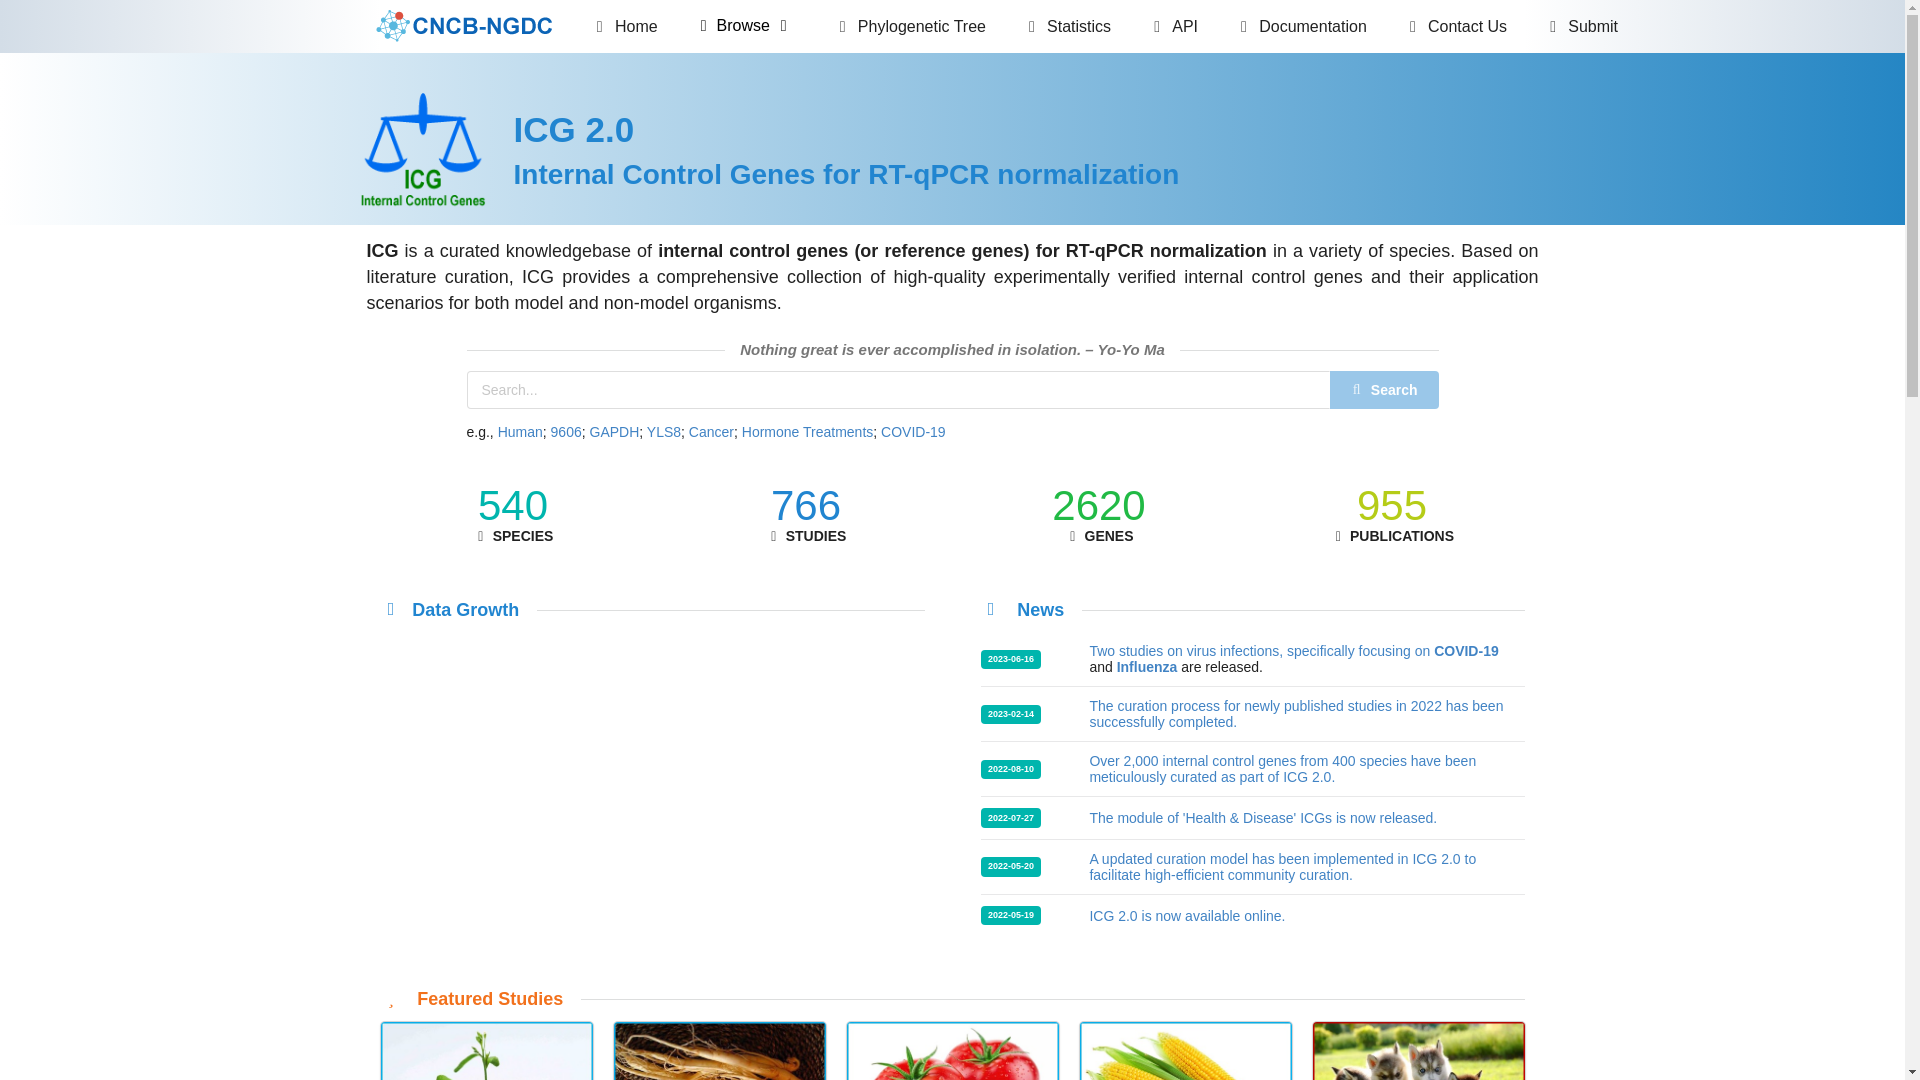 Image resolution: width=1920 pixels, height=1080 pixels. What do you see at coordinates (1300, 26) in the screenshot?
I see `Documentation` at bounding box center [1300, 26].